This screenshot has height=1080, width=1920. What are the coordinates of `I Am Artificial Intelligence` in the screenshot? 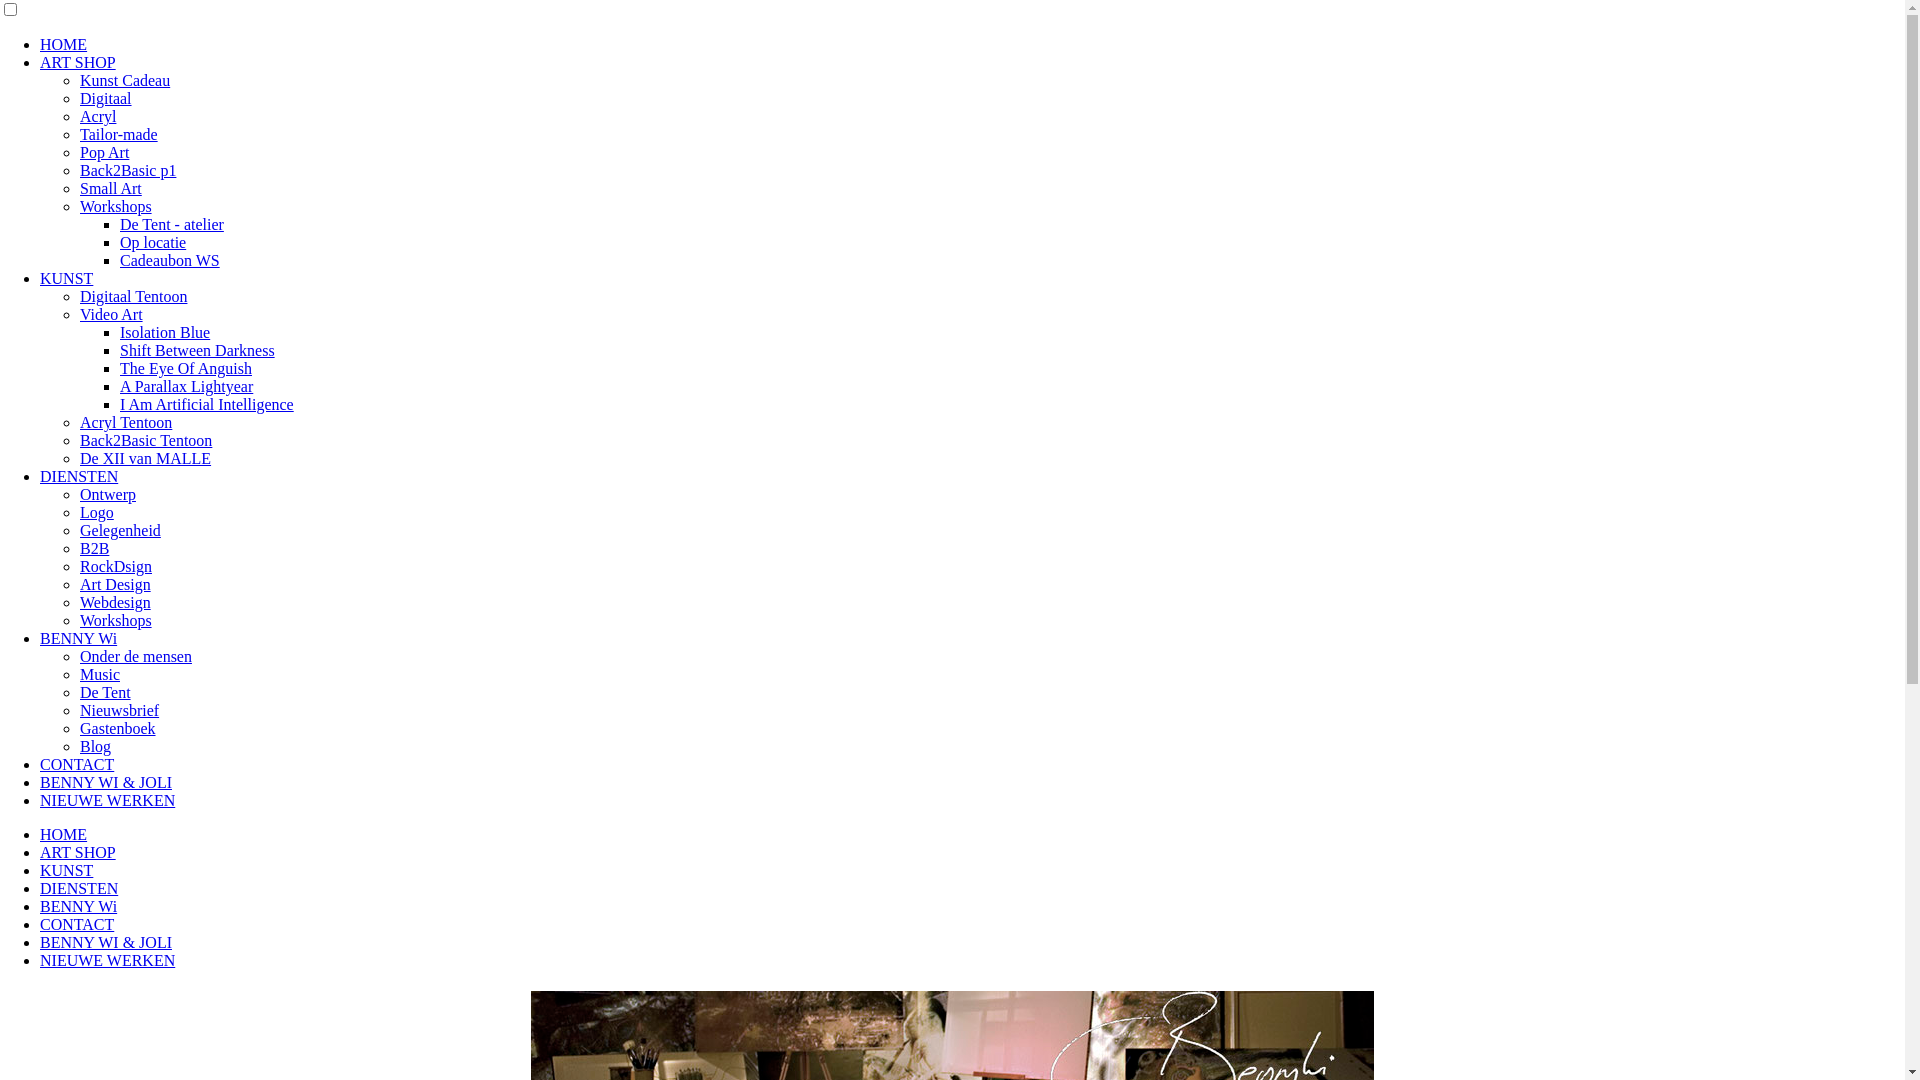 It's located at (207, 404).